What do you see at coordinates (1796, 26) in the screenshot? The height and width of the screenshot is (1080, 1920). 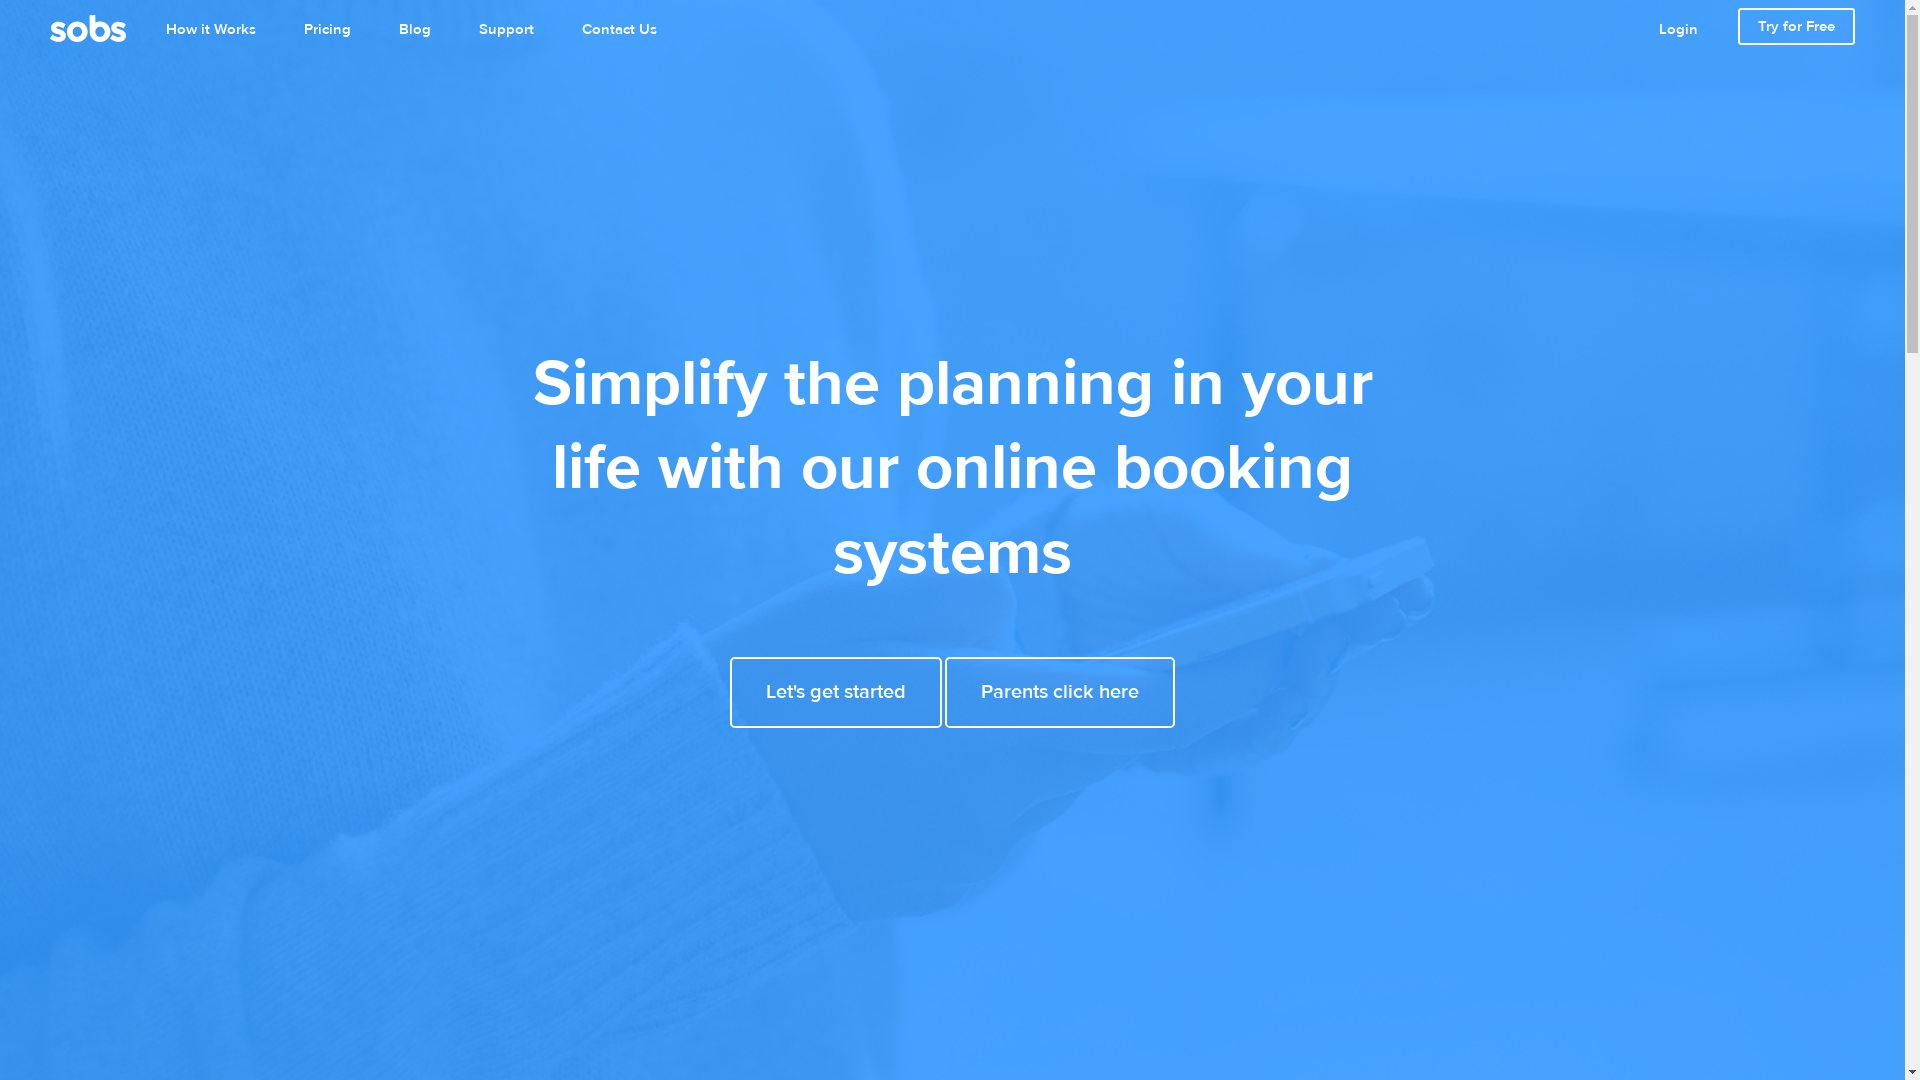 I see `Try for Free` at bounding box center [1796, 26].